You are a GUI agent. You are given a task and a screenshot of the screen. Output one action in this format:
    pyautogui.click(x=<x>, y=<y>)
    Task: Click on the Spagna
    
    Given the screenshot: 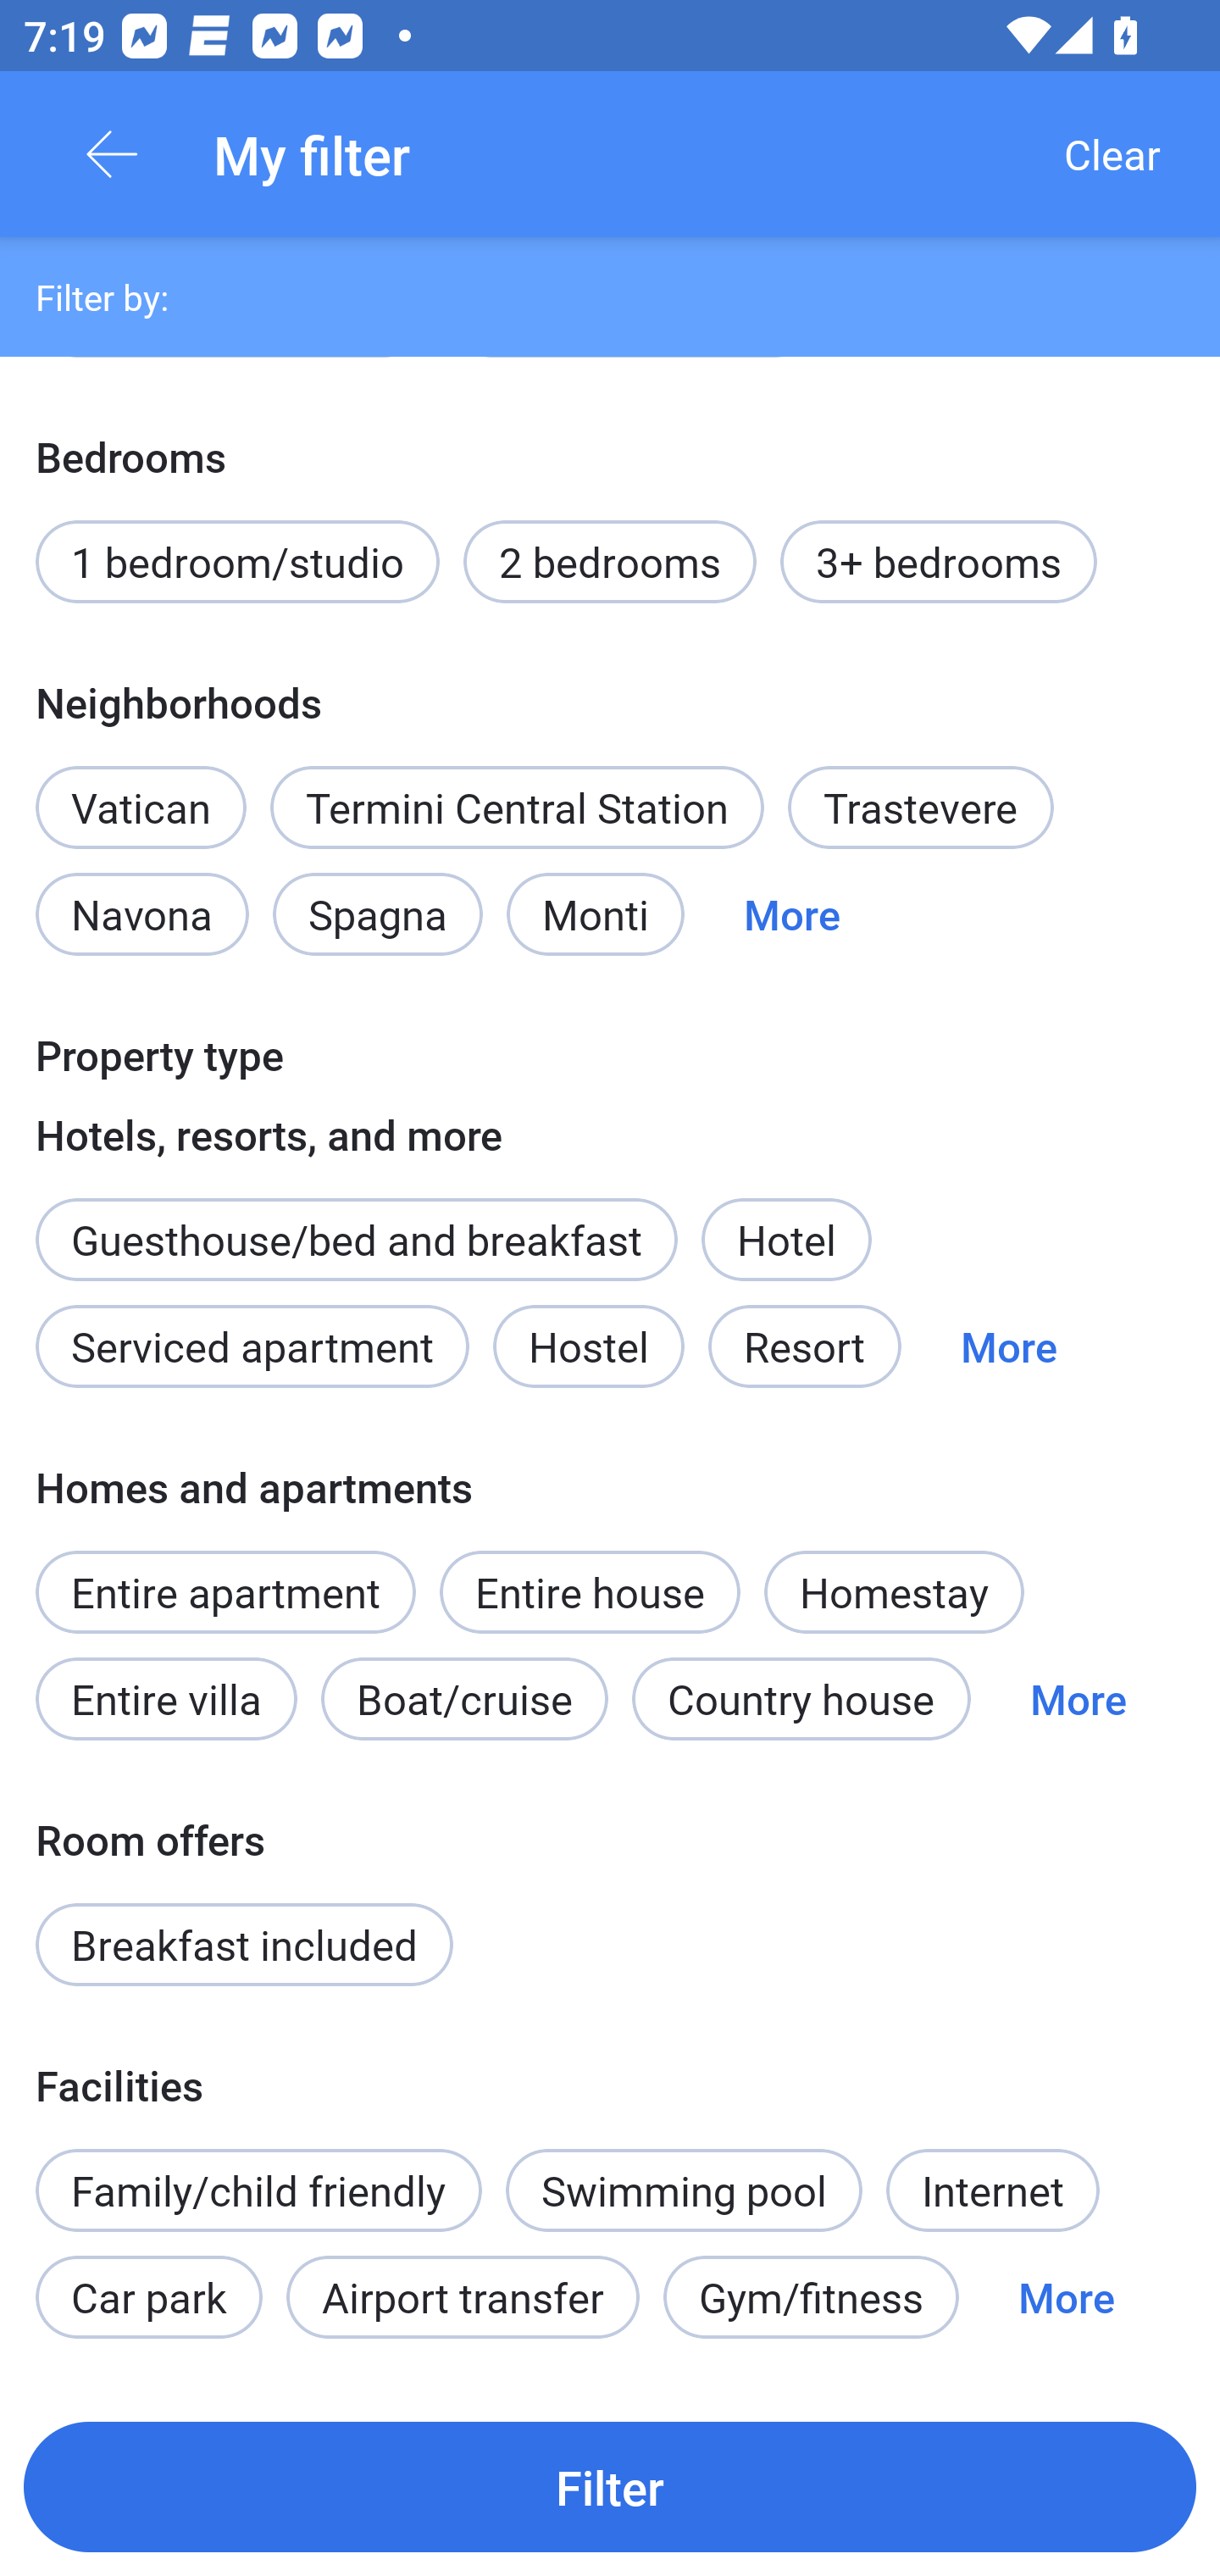 What is the action you would take?
    pyautogui.click(x=378, y=914)
    